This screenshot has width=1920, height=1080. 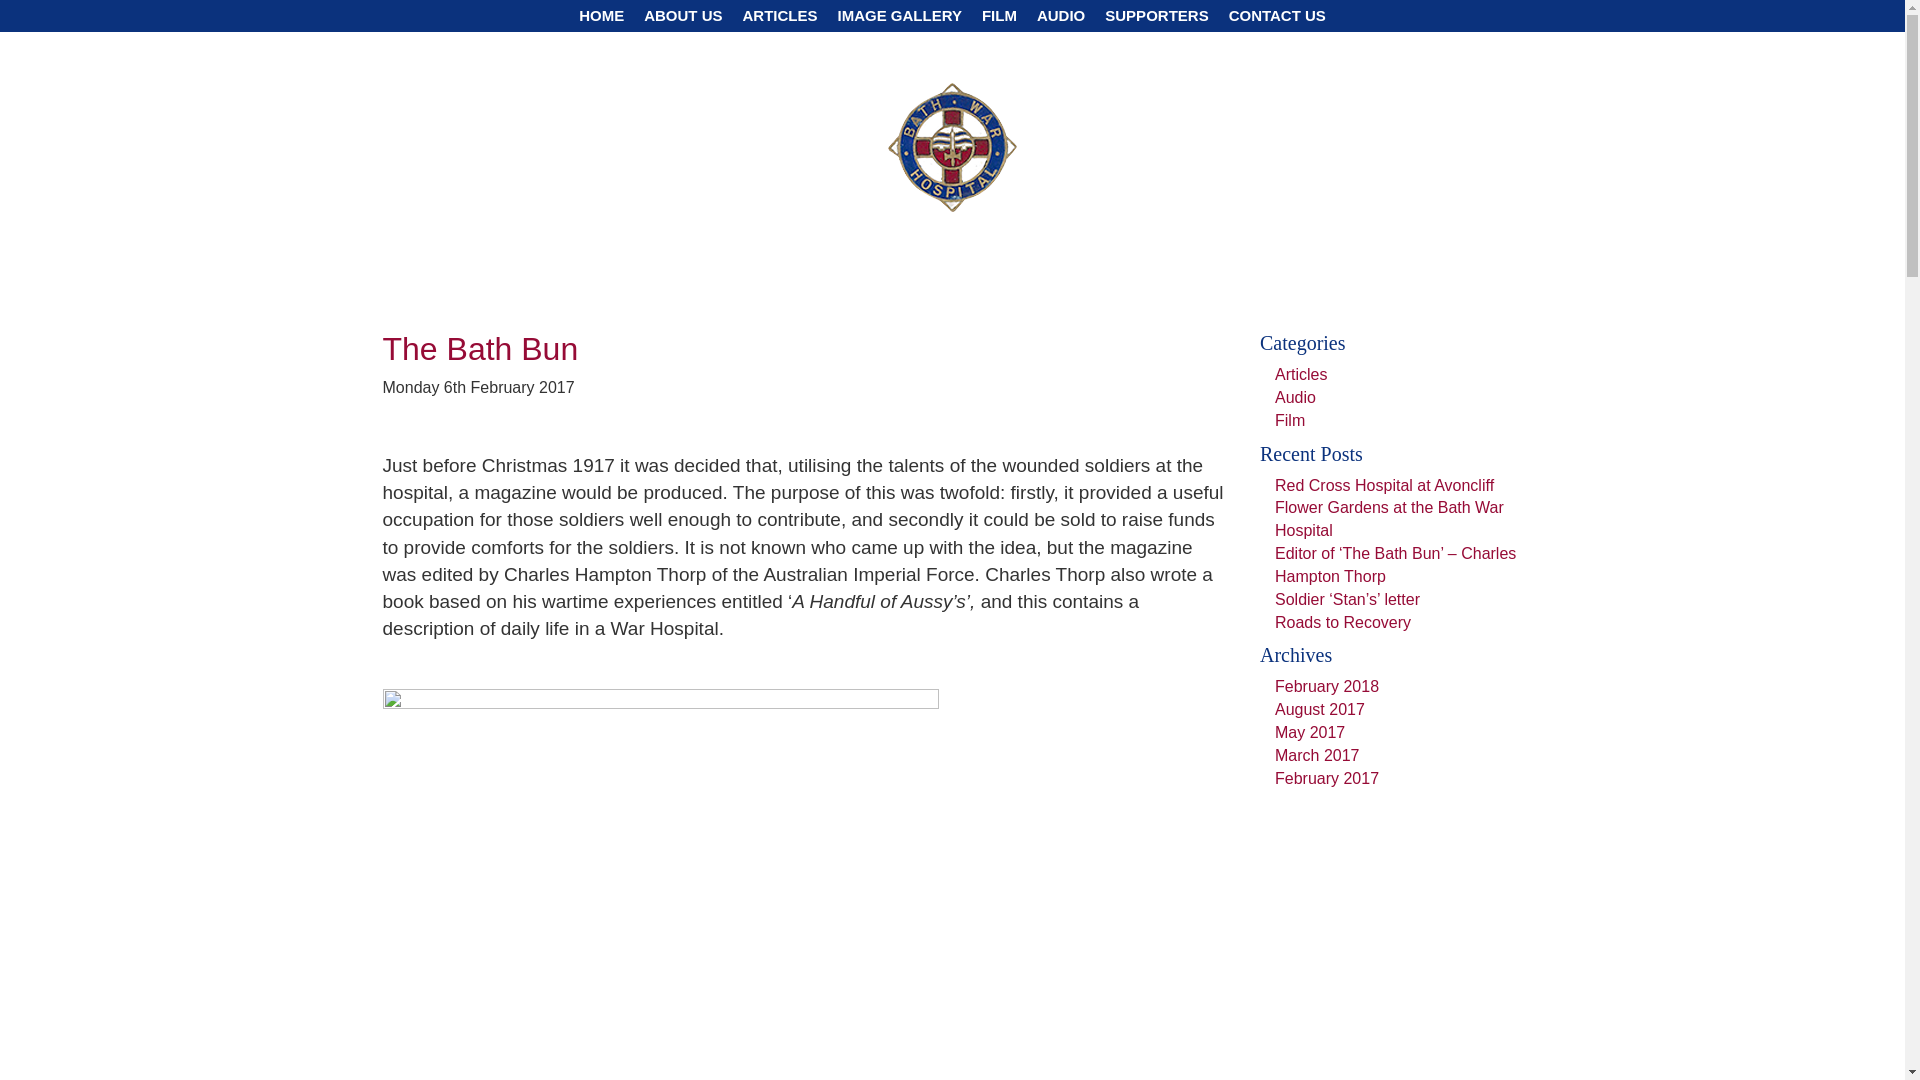 What do you see at coordinates (1342, 622) in the screenshot?
I see `Roads to Recovery` at bounding box center [1342, 622].